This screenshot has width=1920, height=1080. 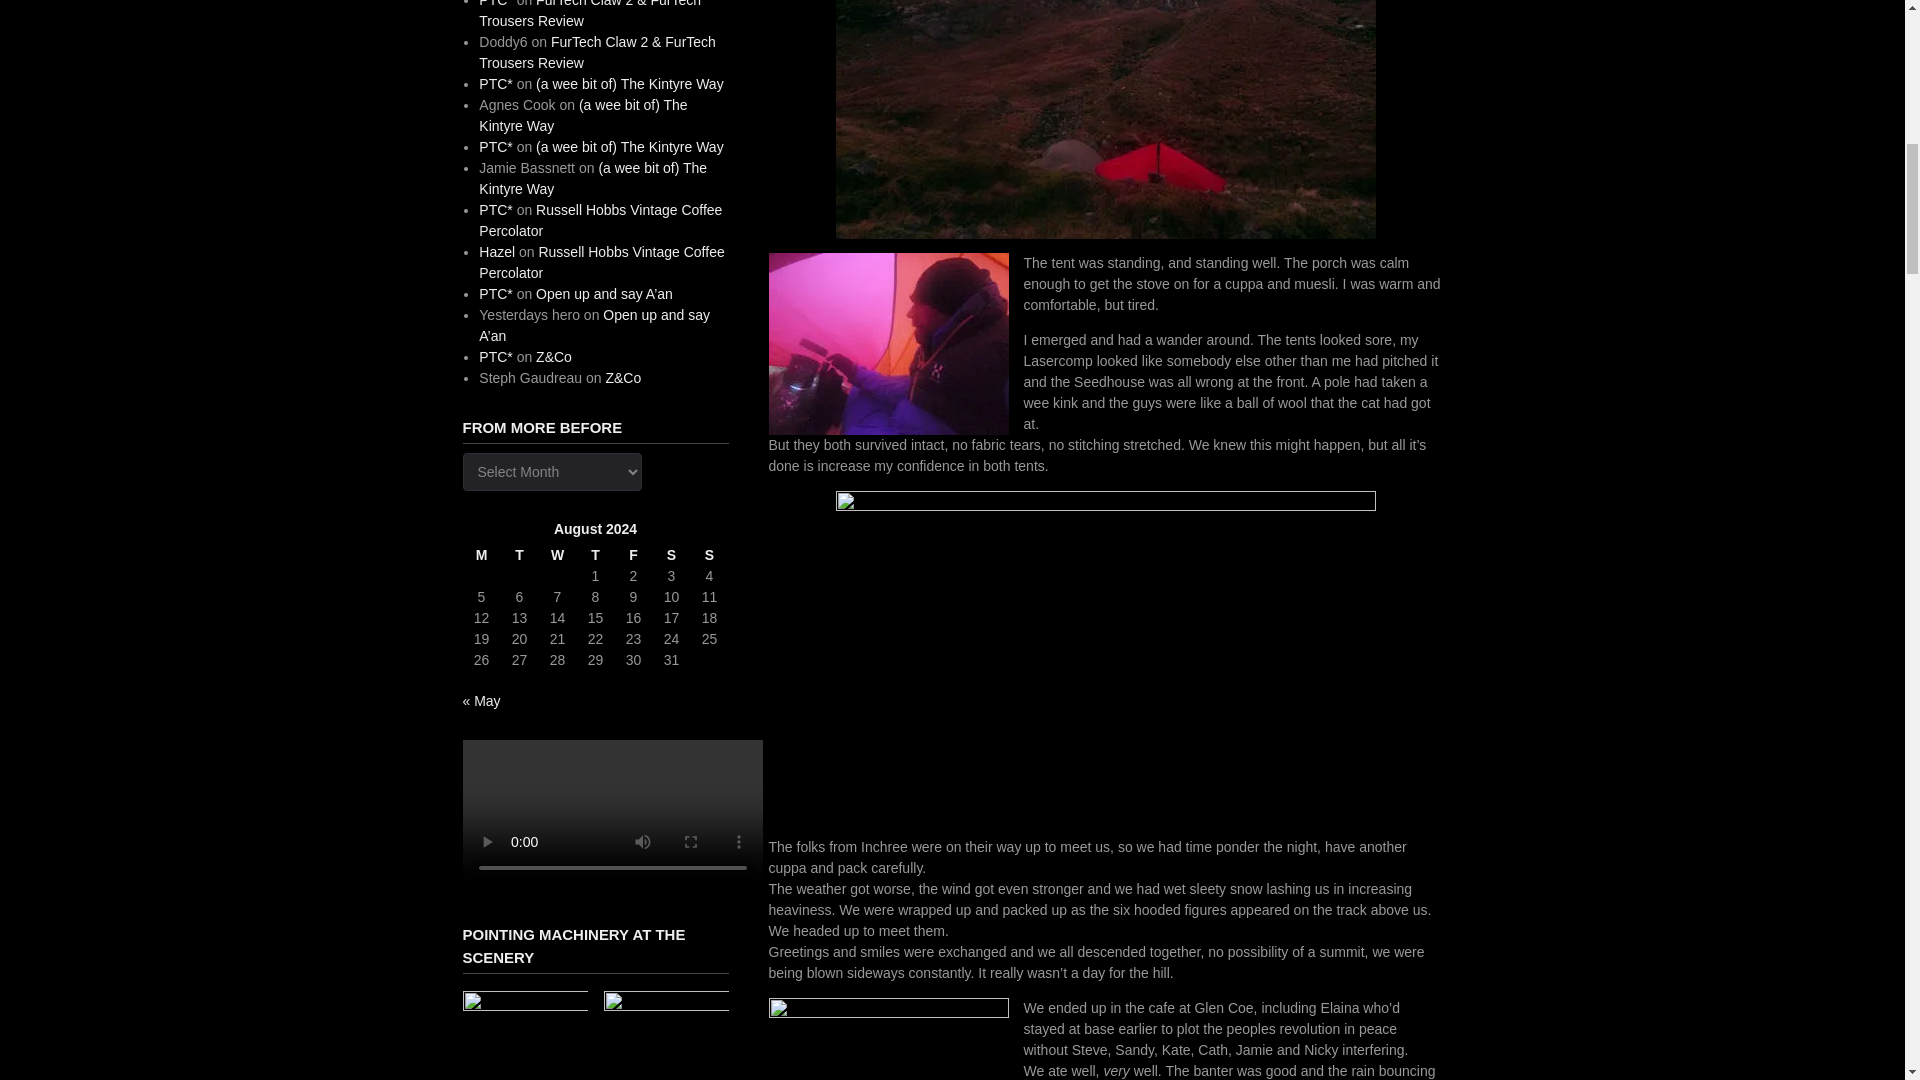 I want to click on Thursday, so click(x=595, y=555).